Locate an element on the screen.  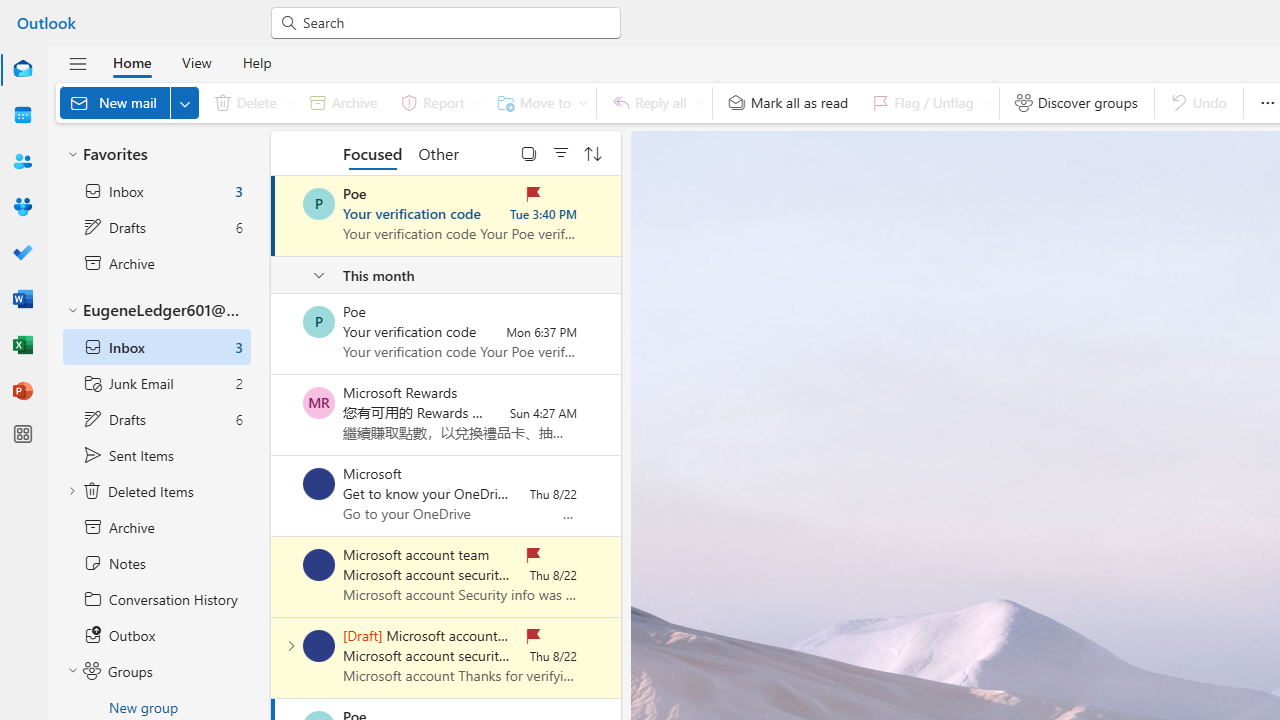
Expand conversation is located at coordinates (291, 646).